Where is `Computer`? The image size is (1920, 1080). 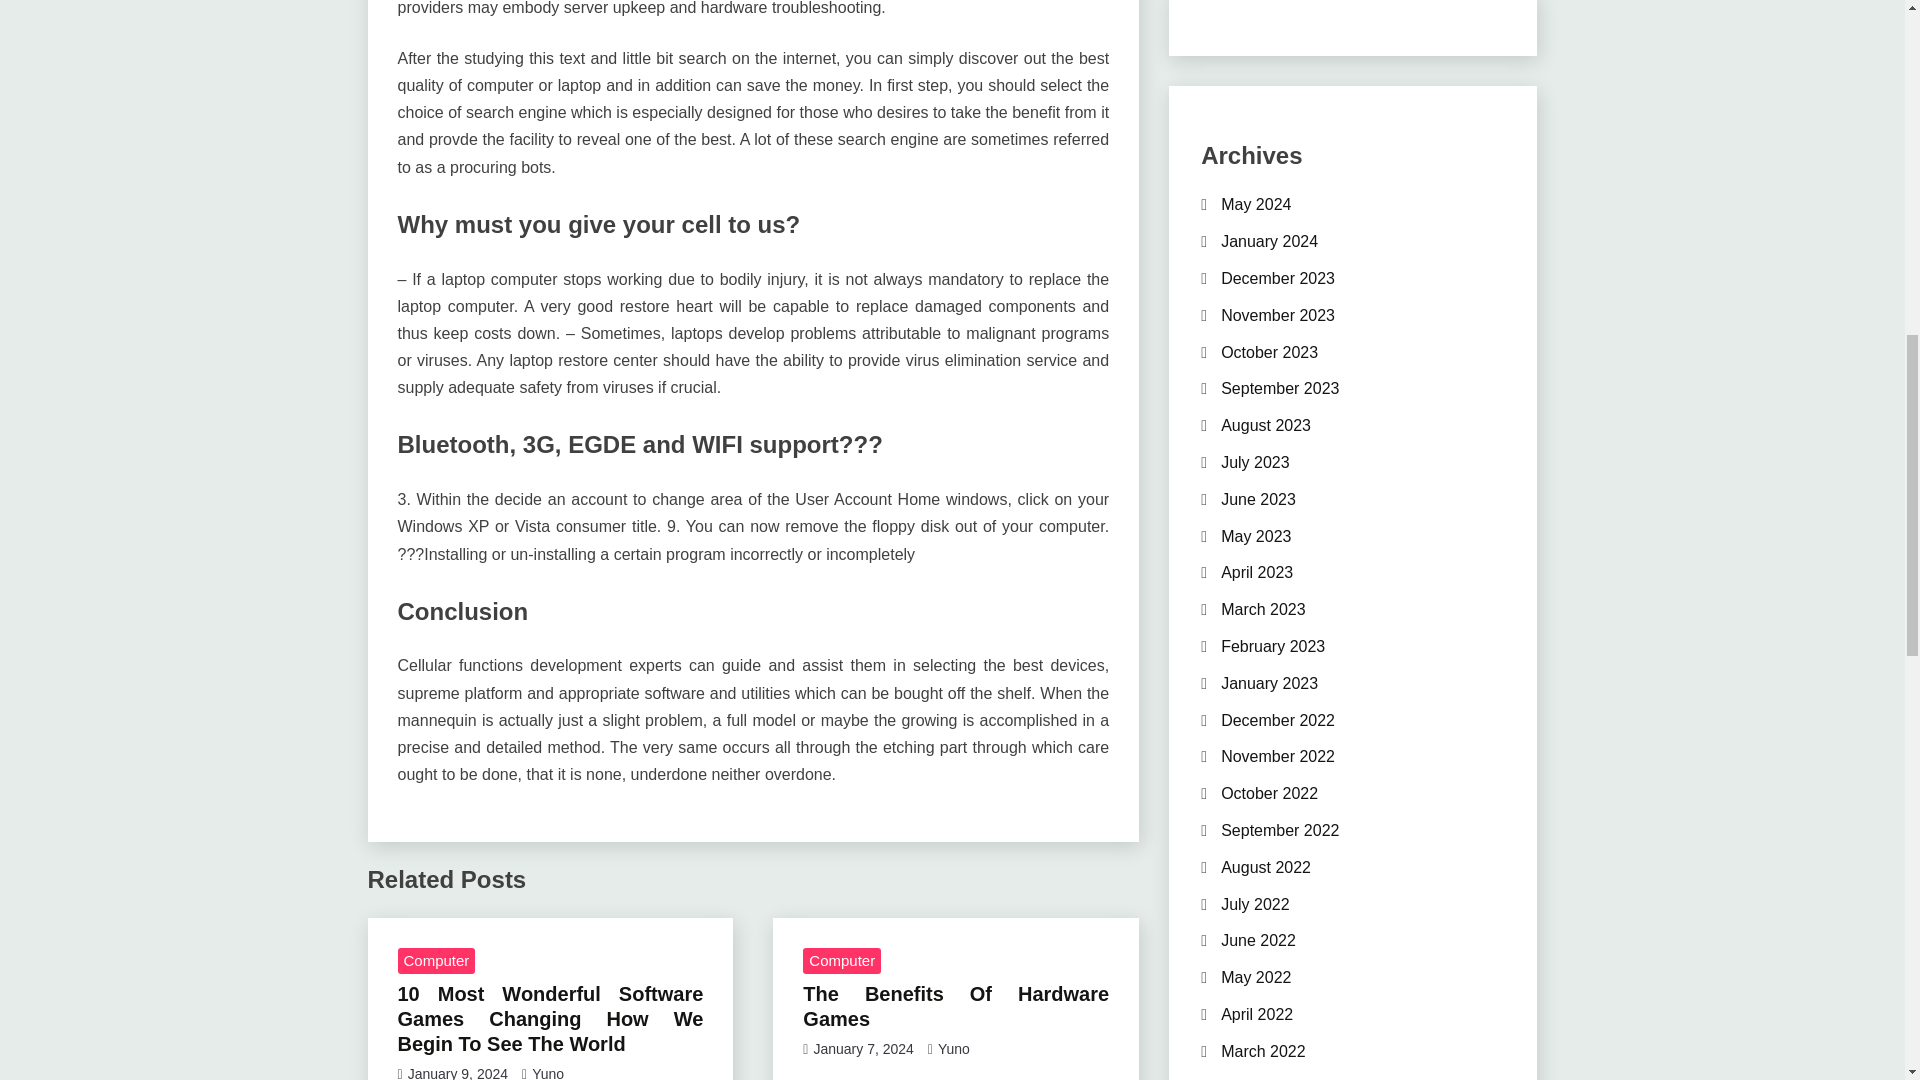
Computer is located at coordinates (842, 961).